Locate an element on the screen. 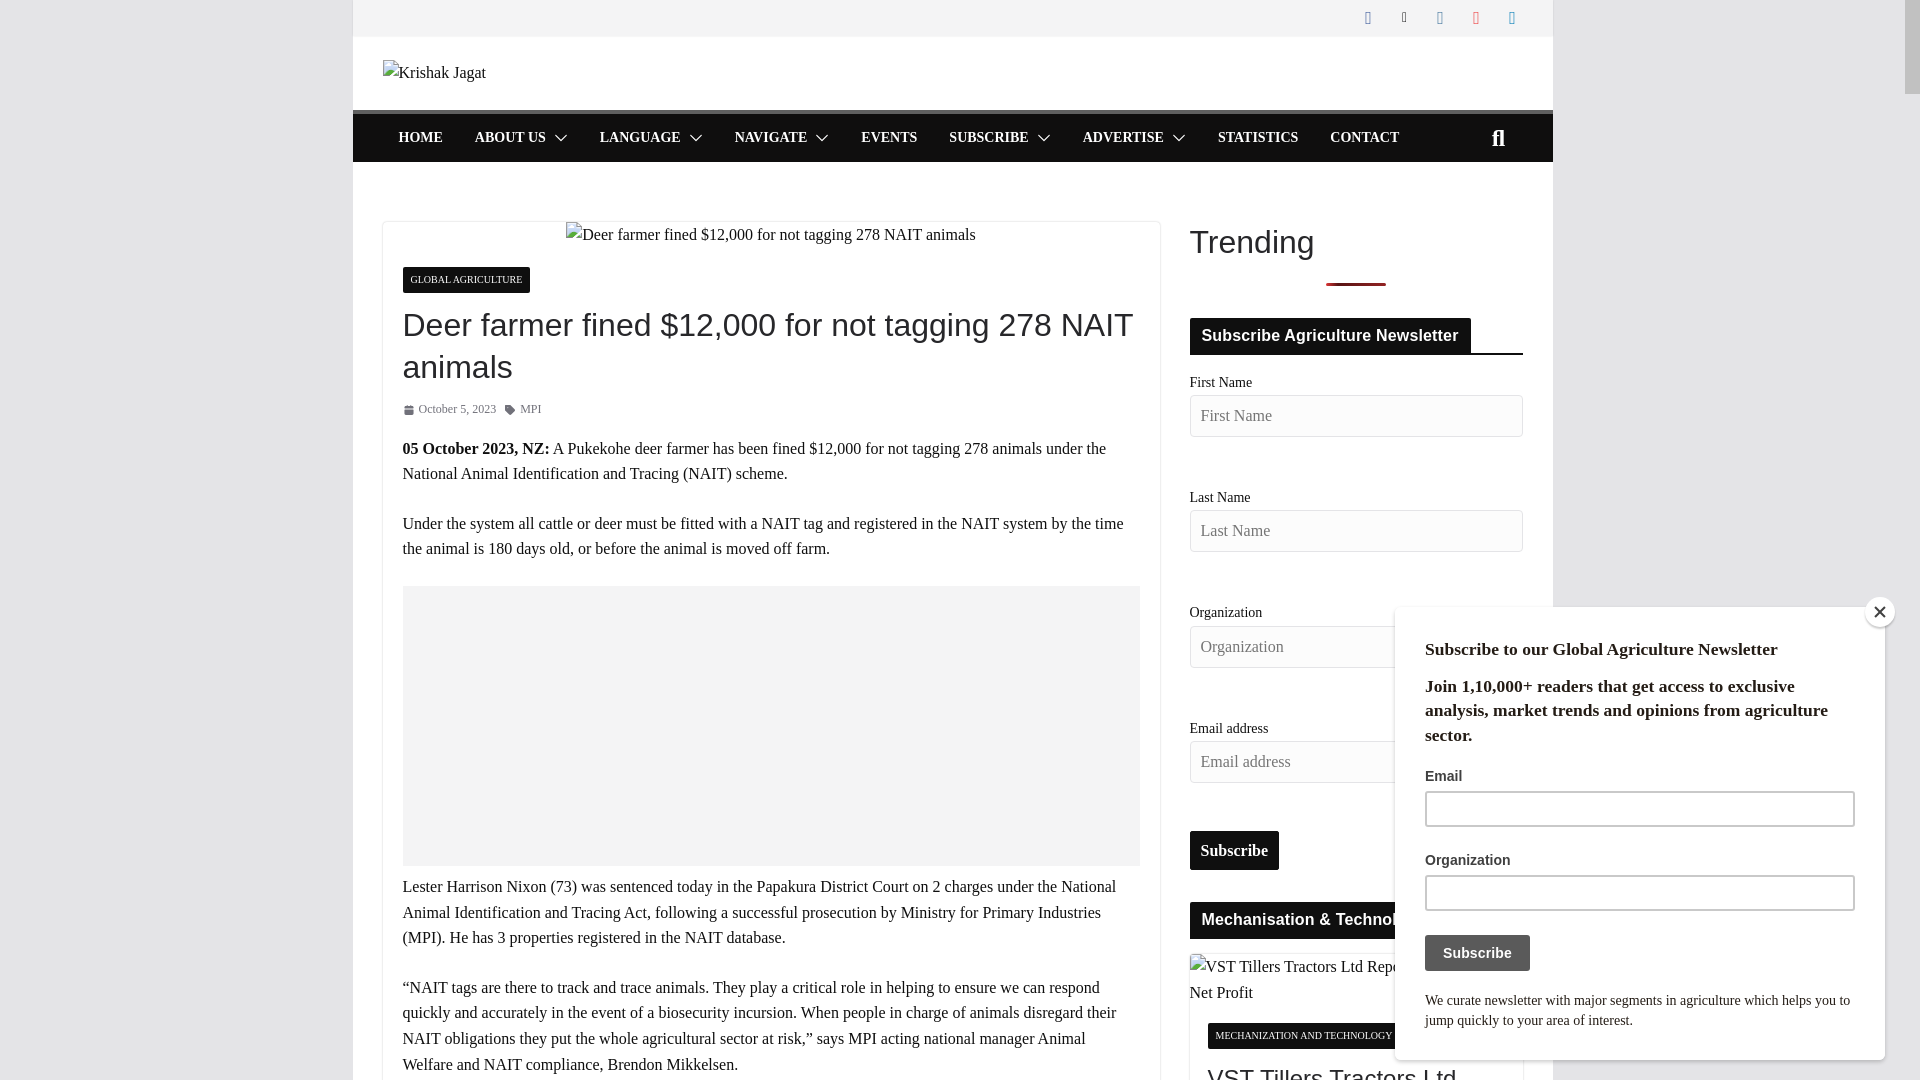 The width and height of the screenshot is (1920, 1080). 4:59 pm is located at coordinates (448, 409).